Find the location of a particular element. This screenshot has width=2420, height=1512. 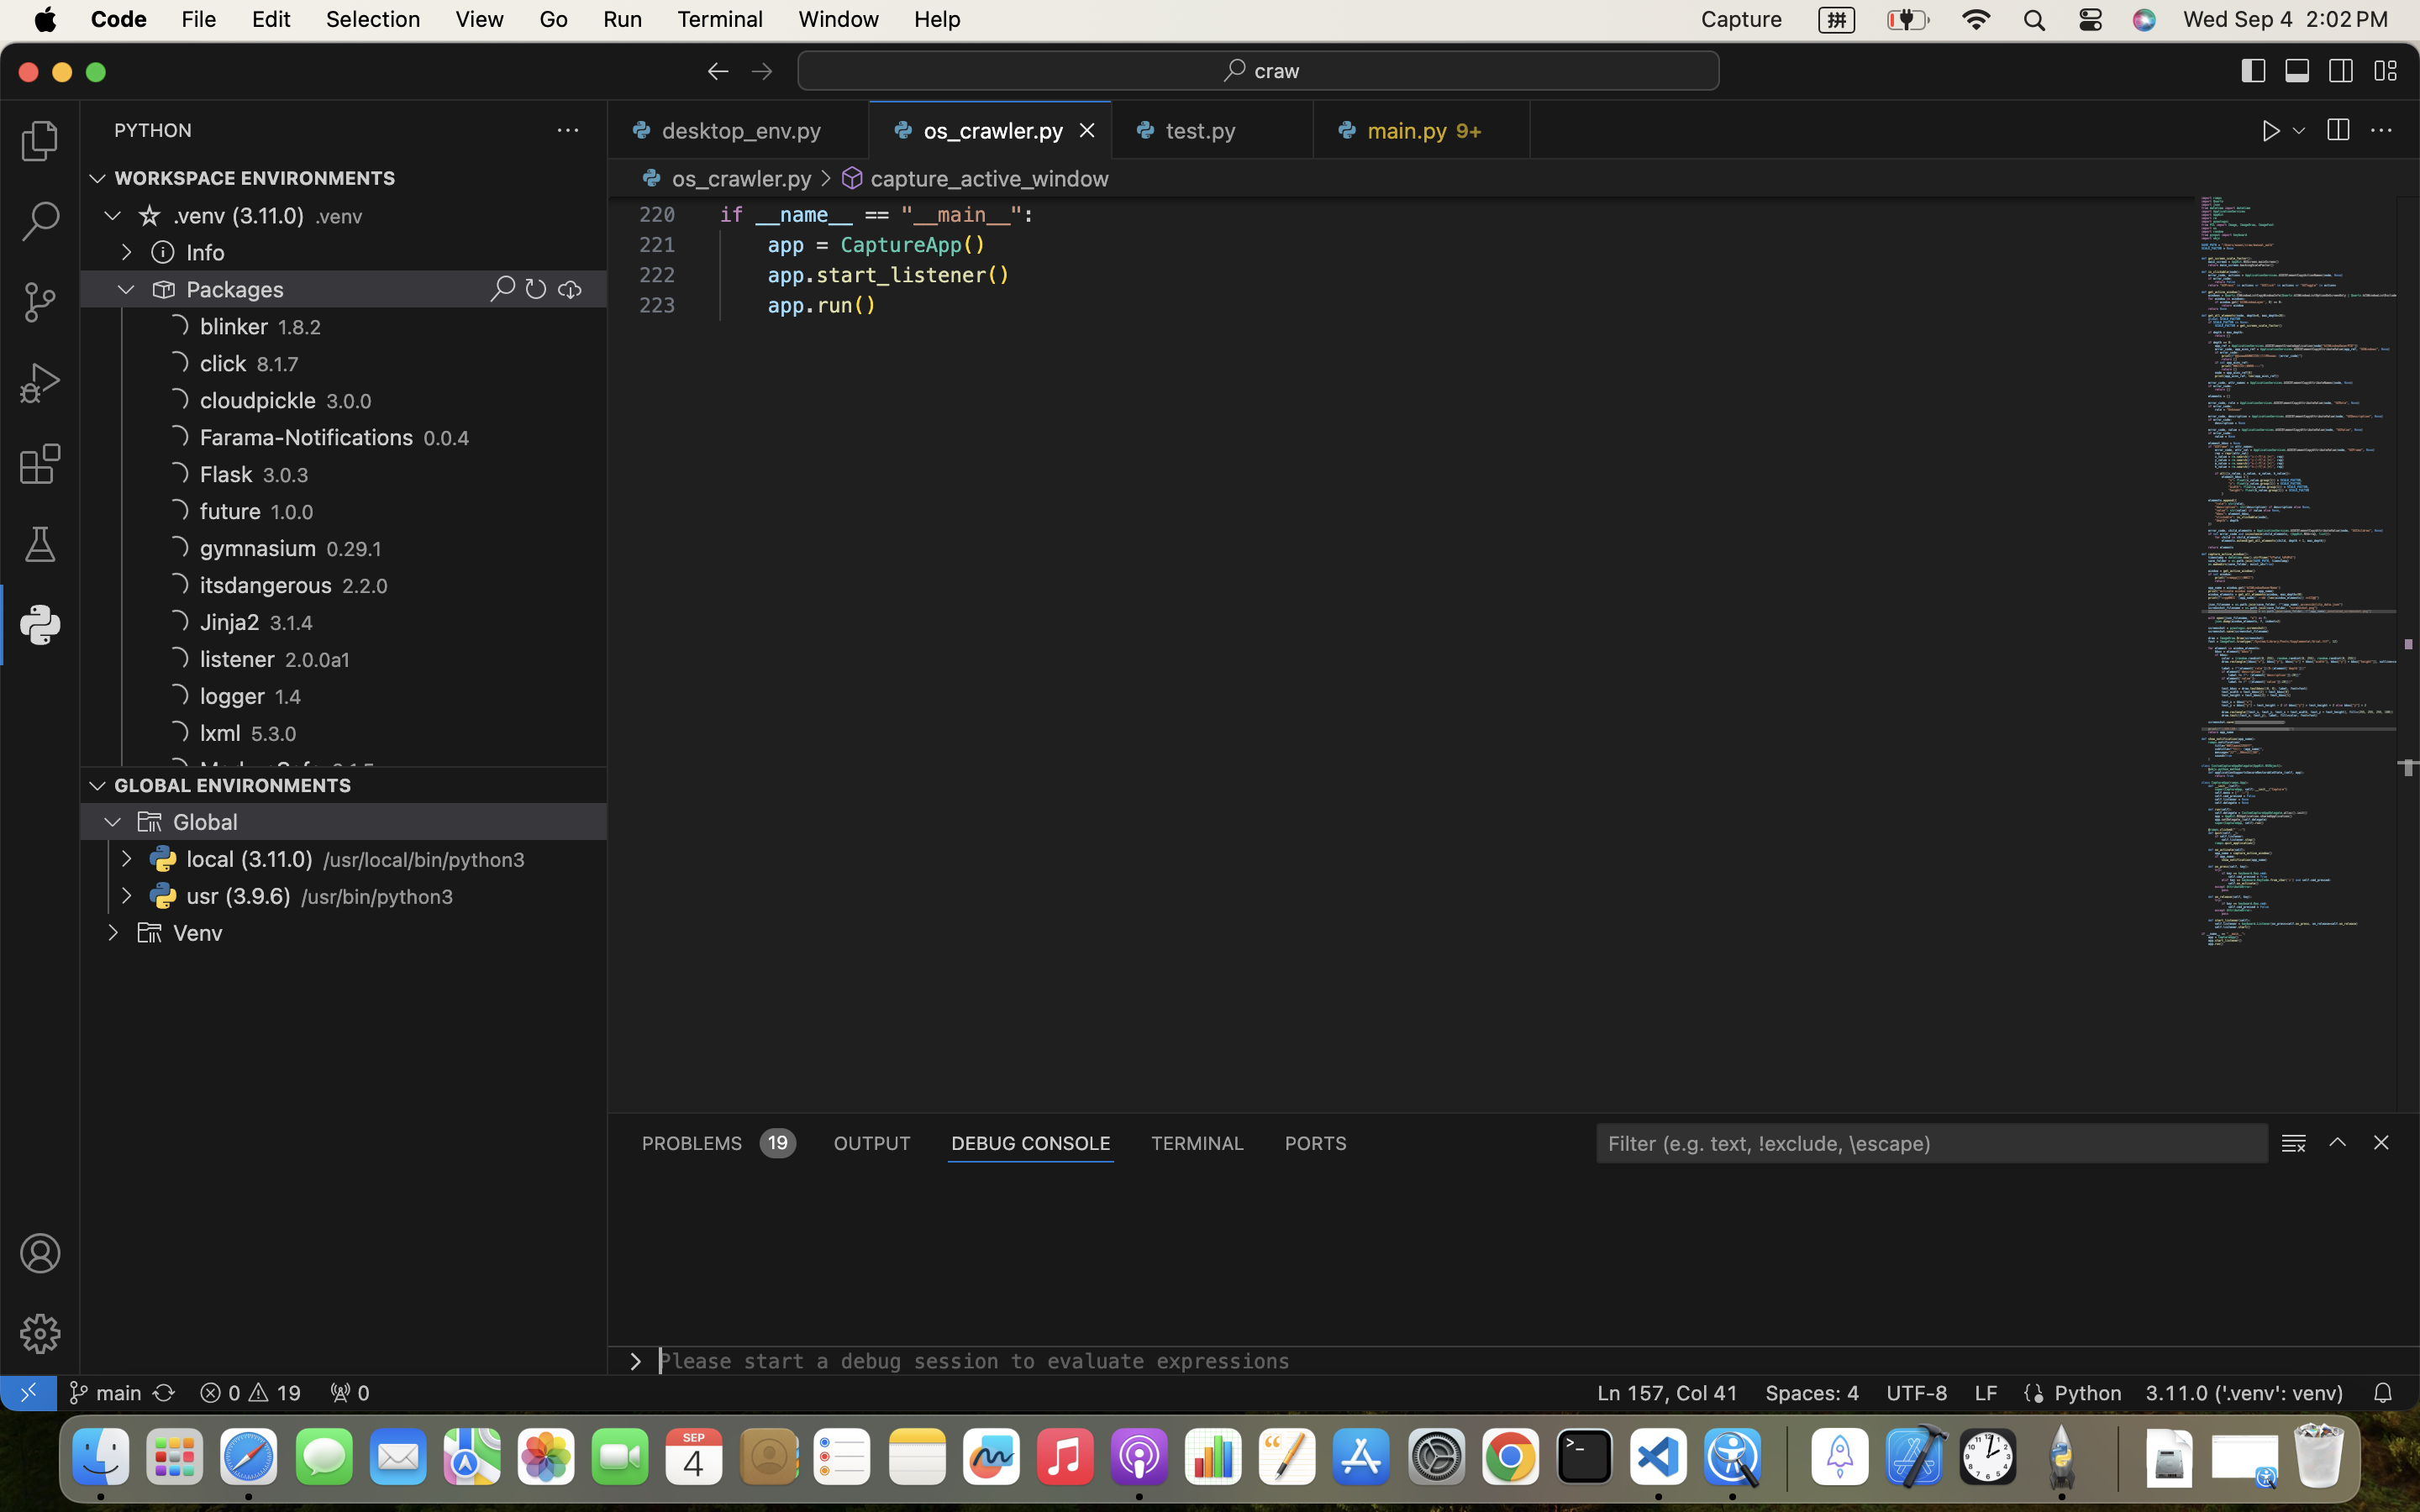

2.0.0a1 is located at coordinates (318, 660).